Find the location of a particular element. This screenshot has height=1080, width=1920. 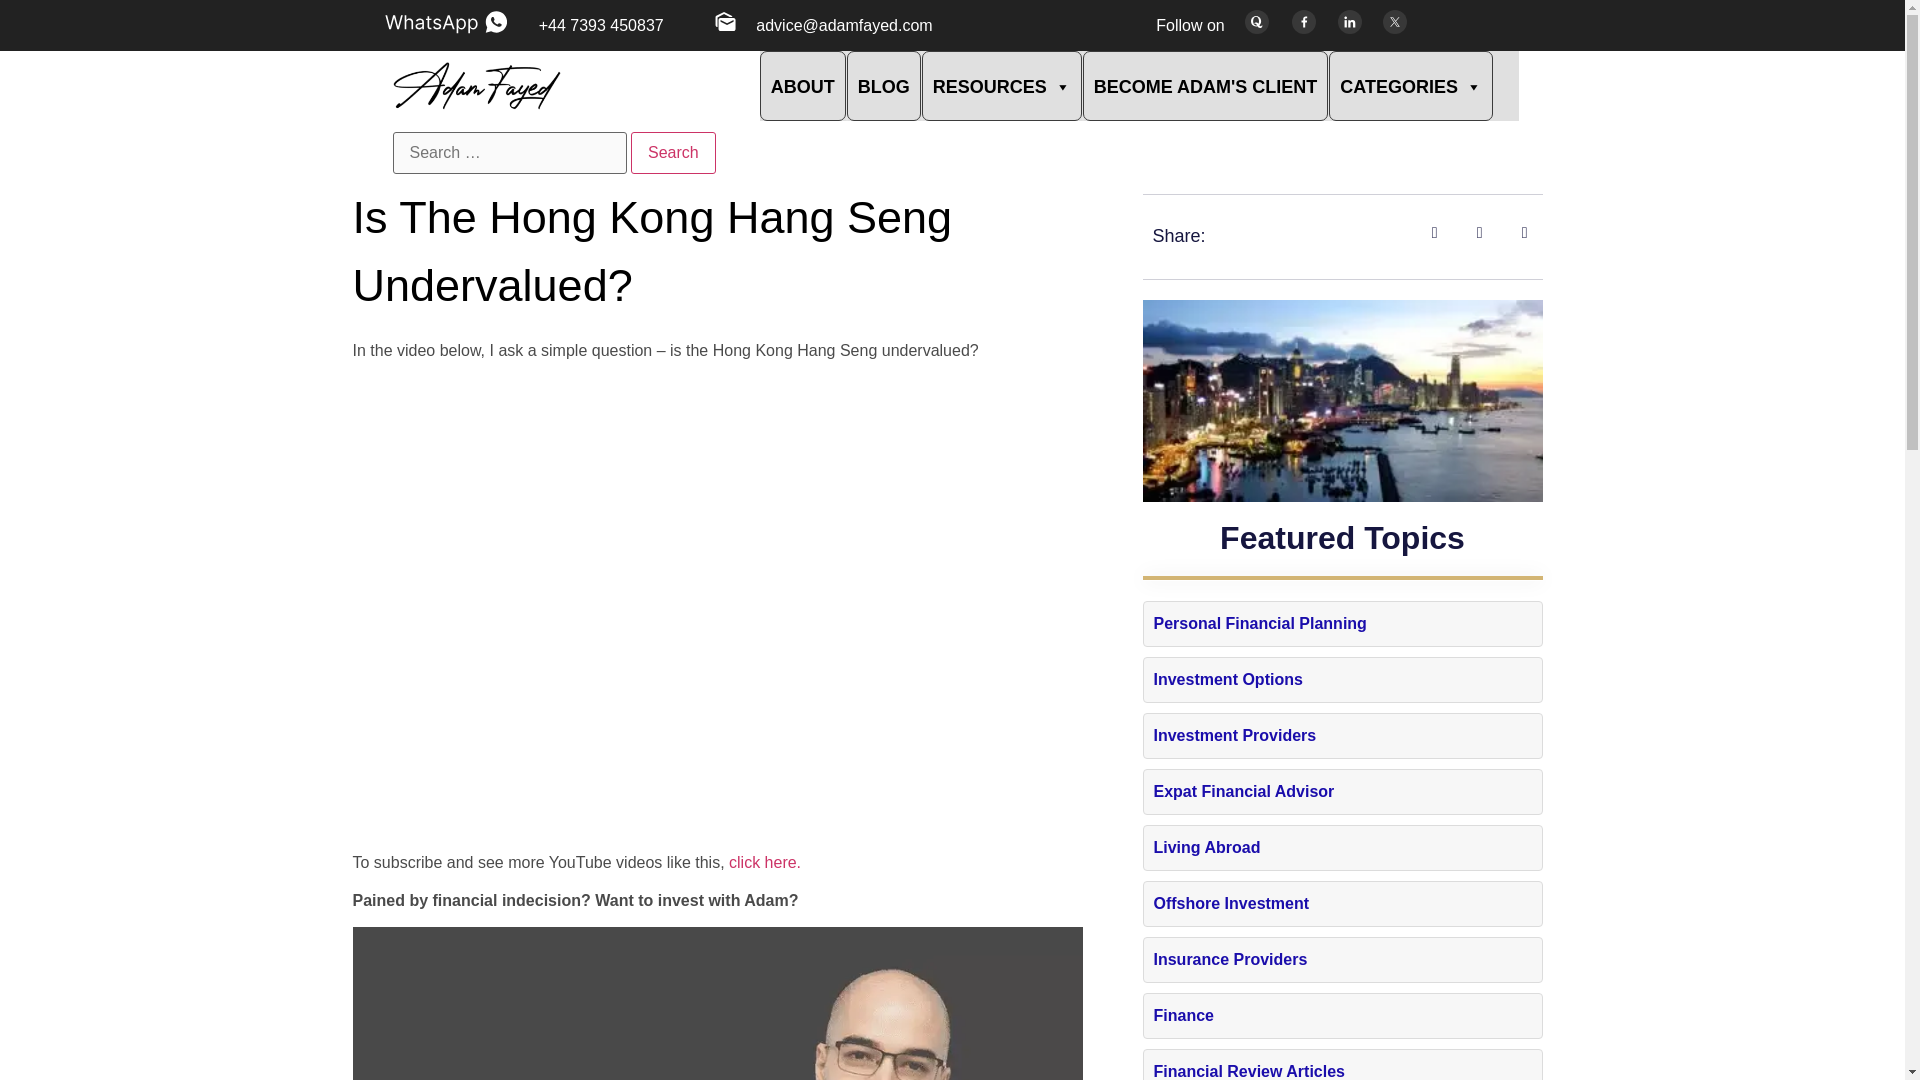

click here. is located at coordinates (762, 862).